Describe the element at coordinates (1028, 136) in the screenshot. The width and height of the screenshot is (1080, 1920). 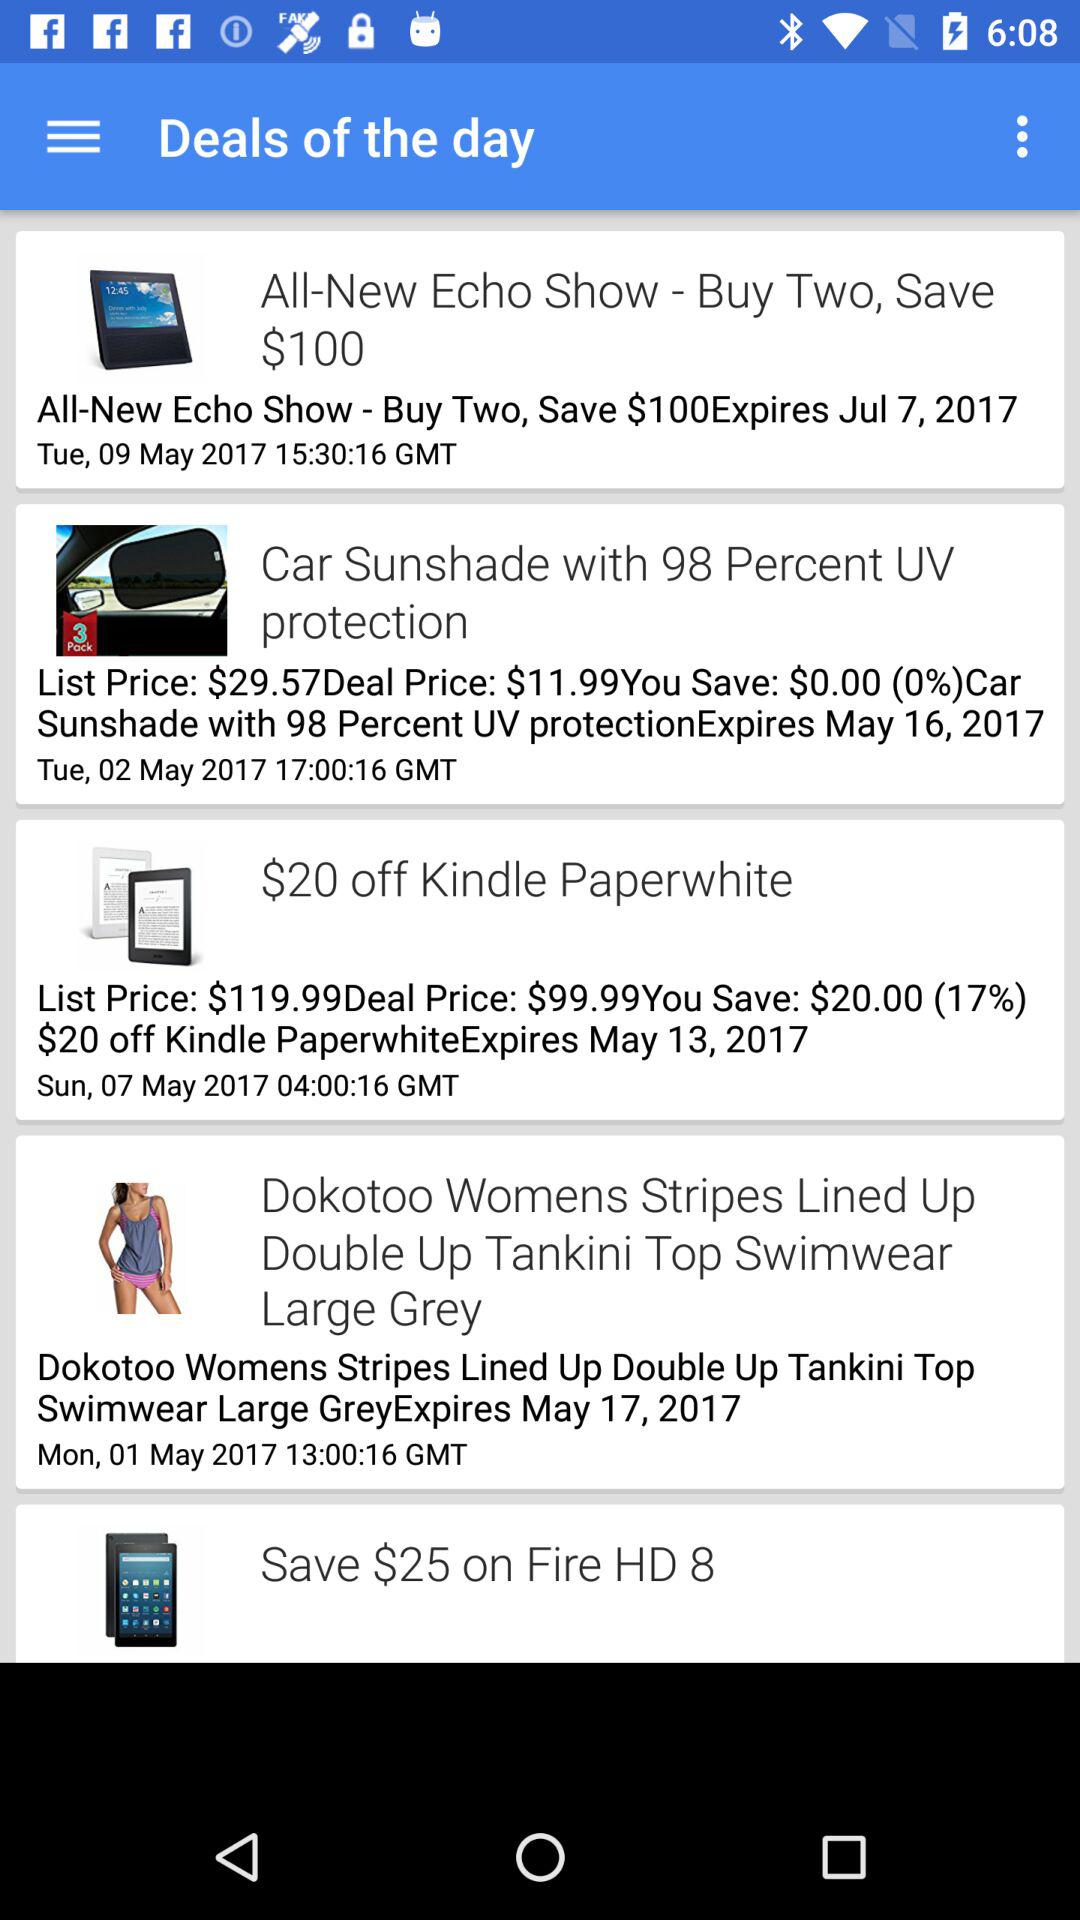
I see `select menu` at that location.